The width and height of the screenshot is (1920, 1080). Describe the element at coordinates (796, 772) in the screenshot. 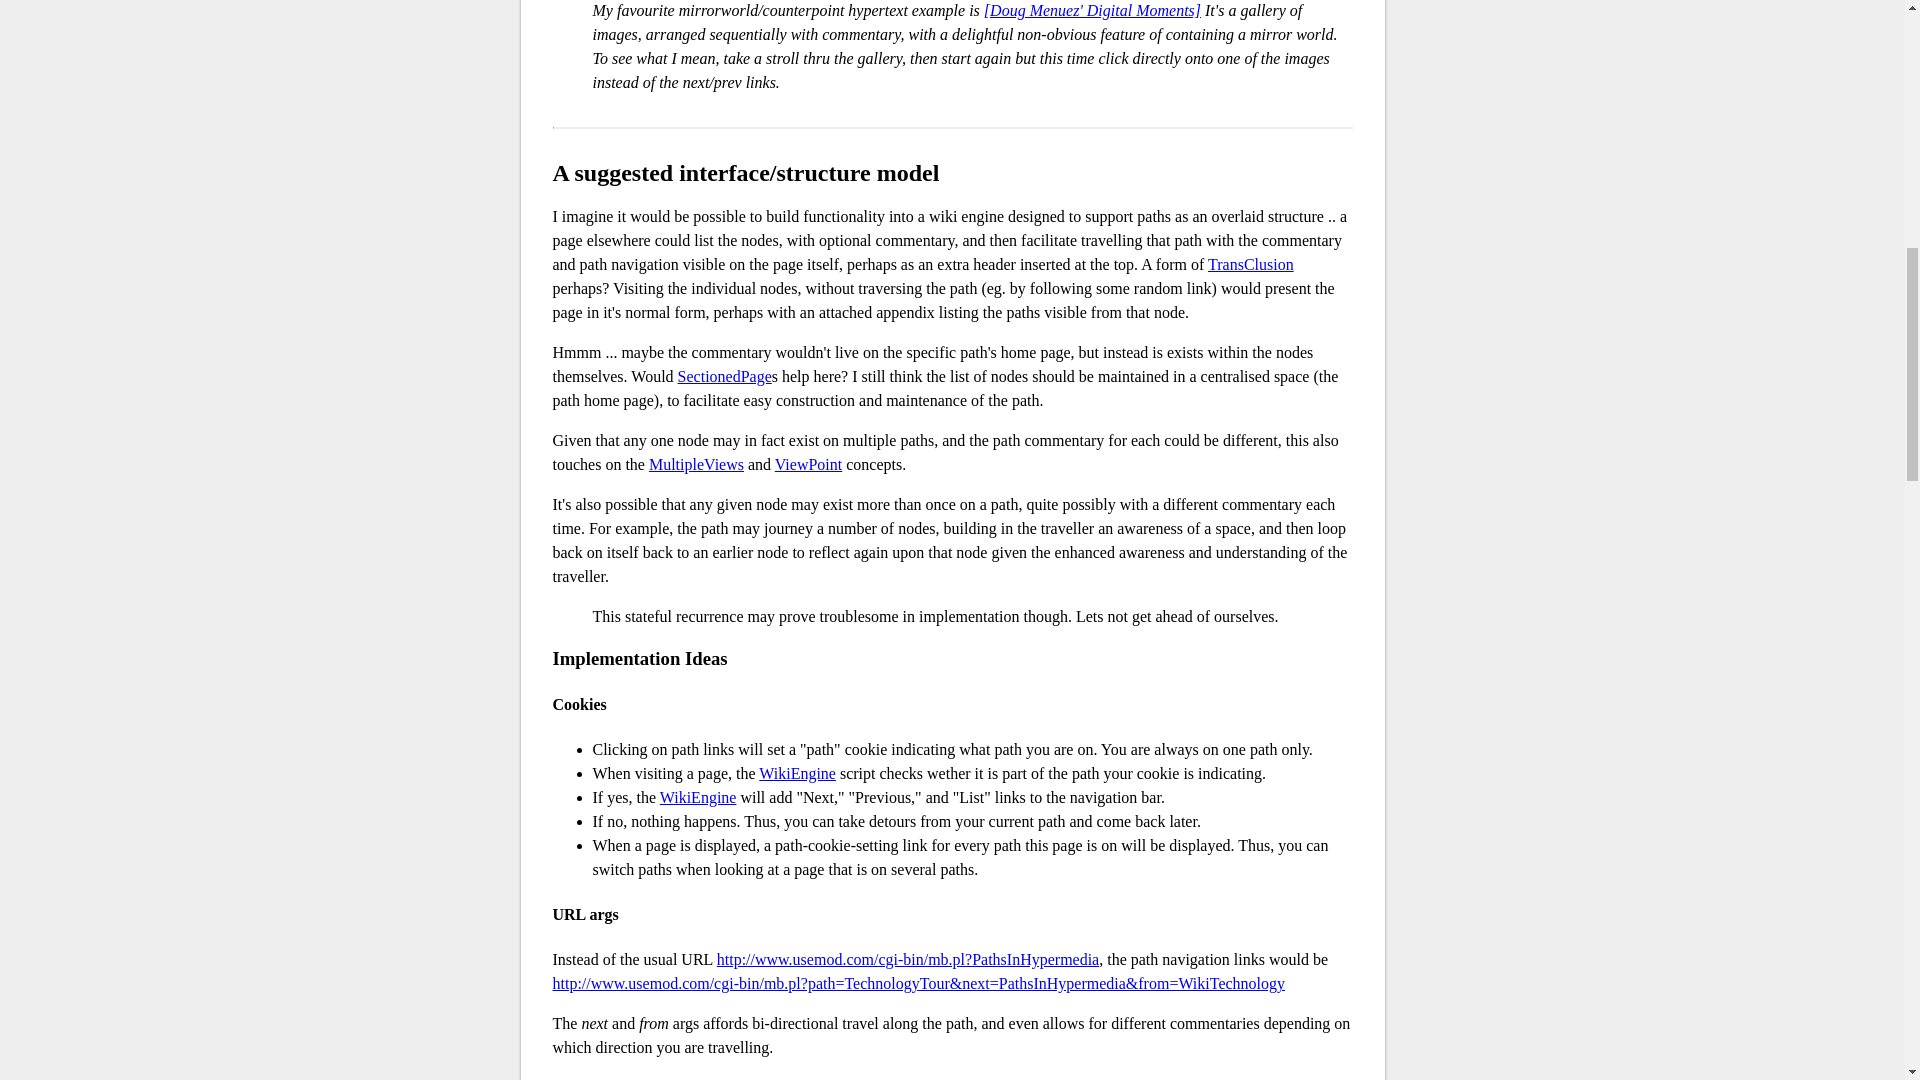

I see `WikiEngine` at that location.